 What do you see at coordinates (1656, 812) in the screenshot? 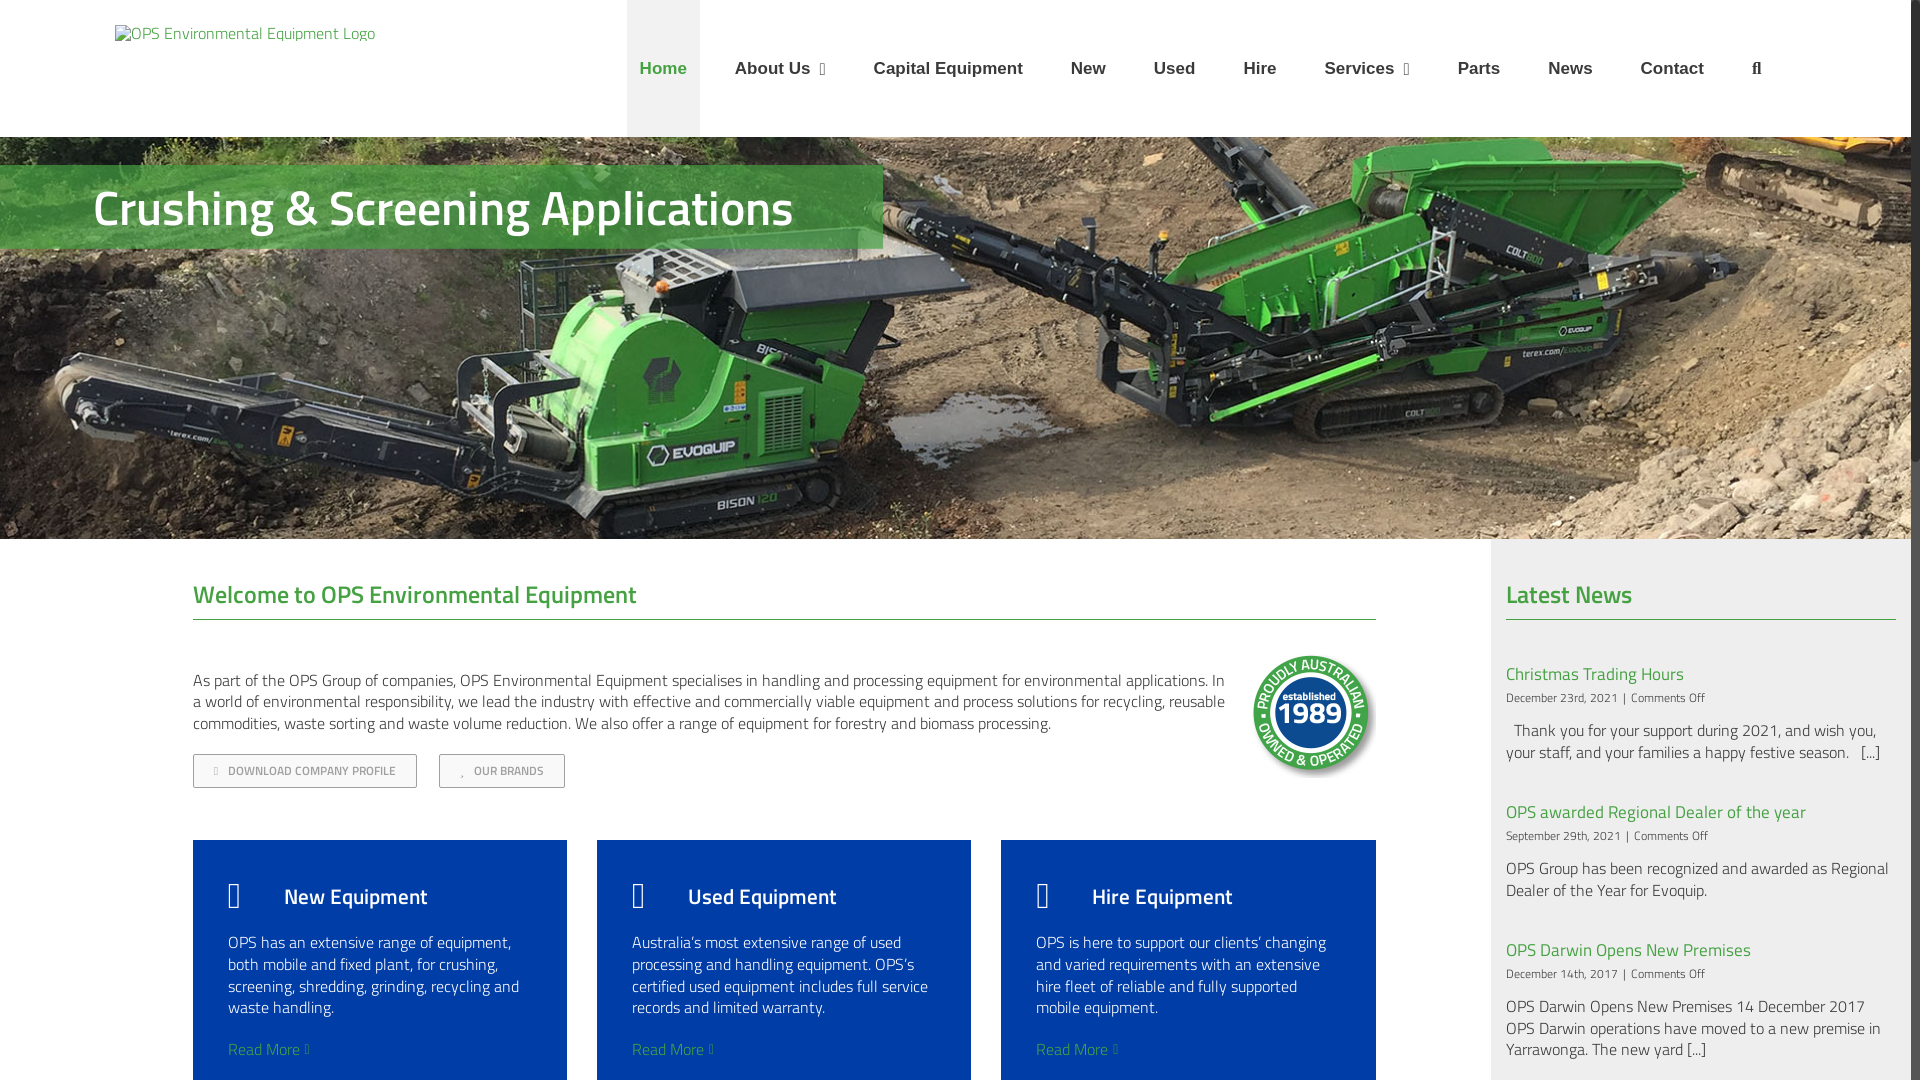
I see `OPS awarded Regional Dealer of the year` at bounding box center [1656, 812].